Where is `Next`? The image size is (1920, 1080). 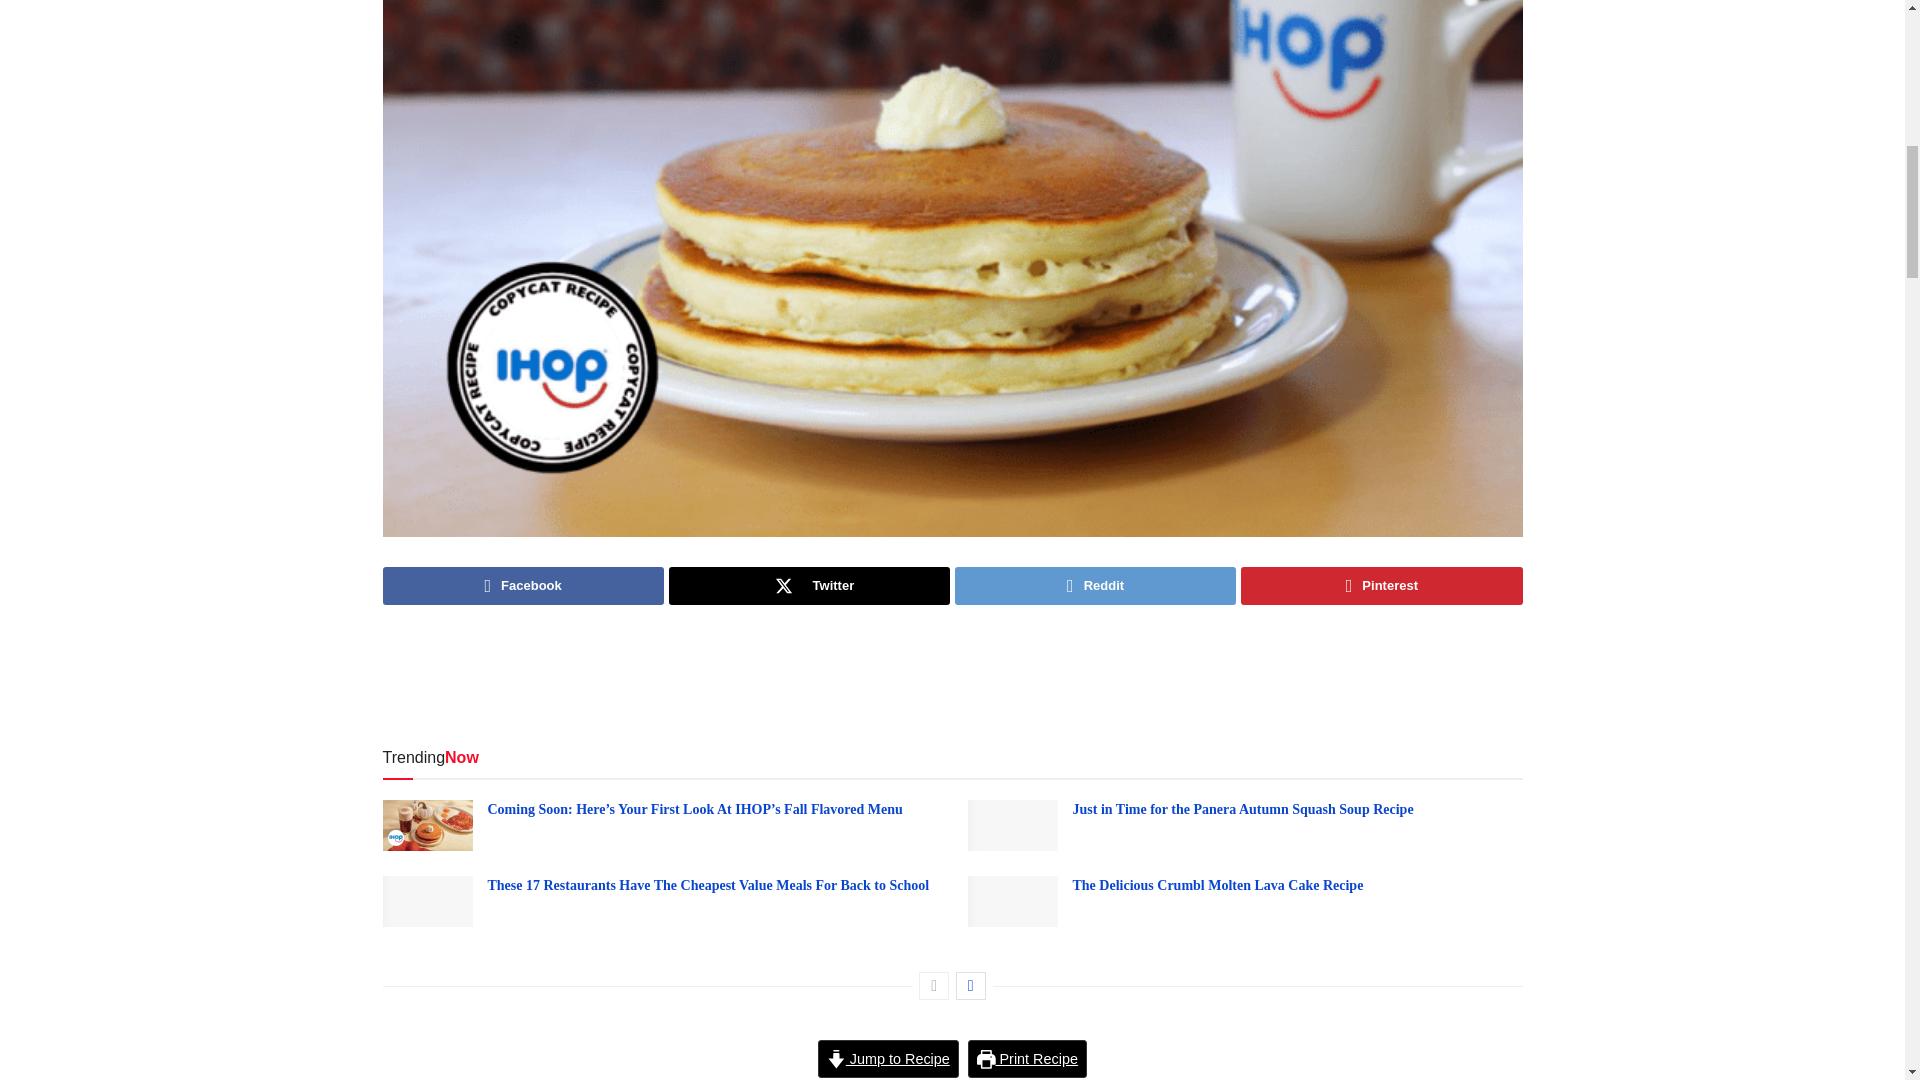 Next is located at coordinates (971, 986).